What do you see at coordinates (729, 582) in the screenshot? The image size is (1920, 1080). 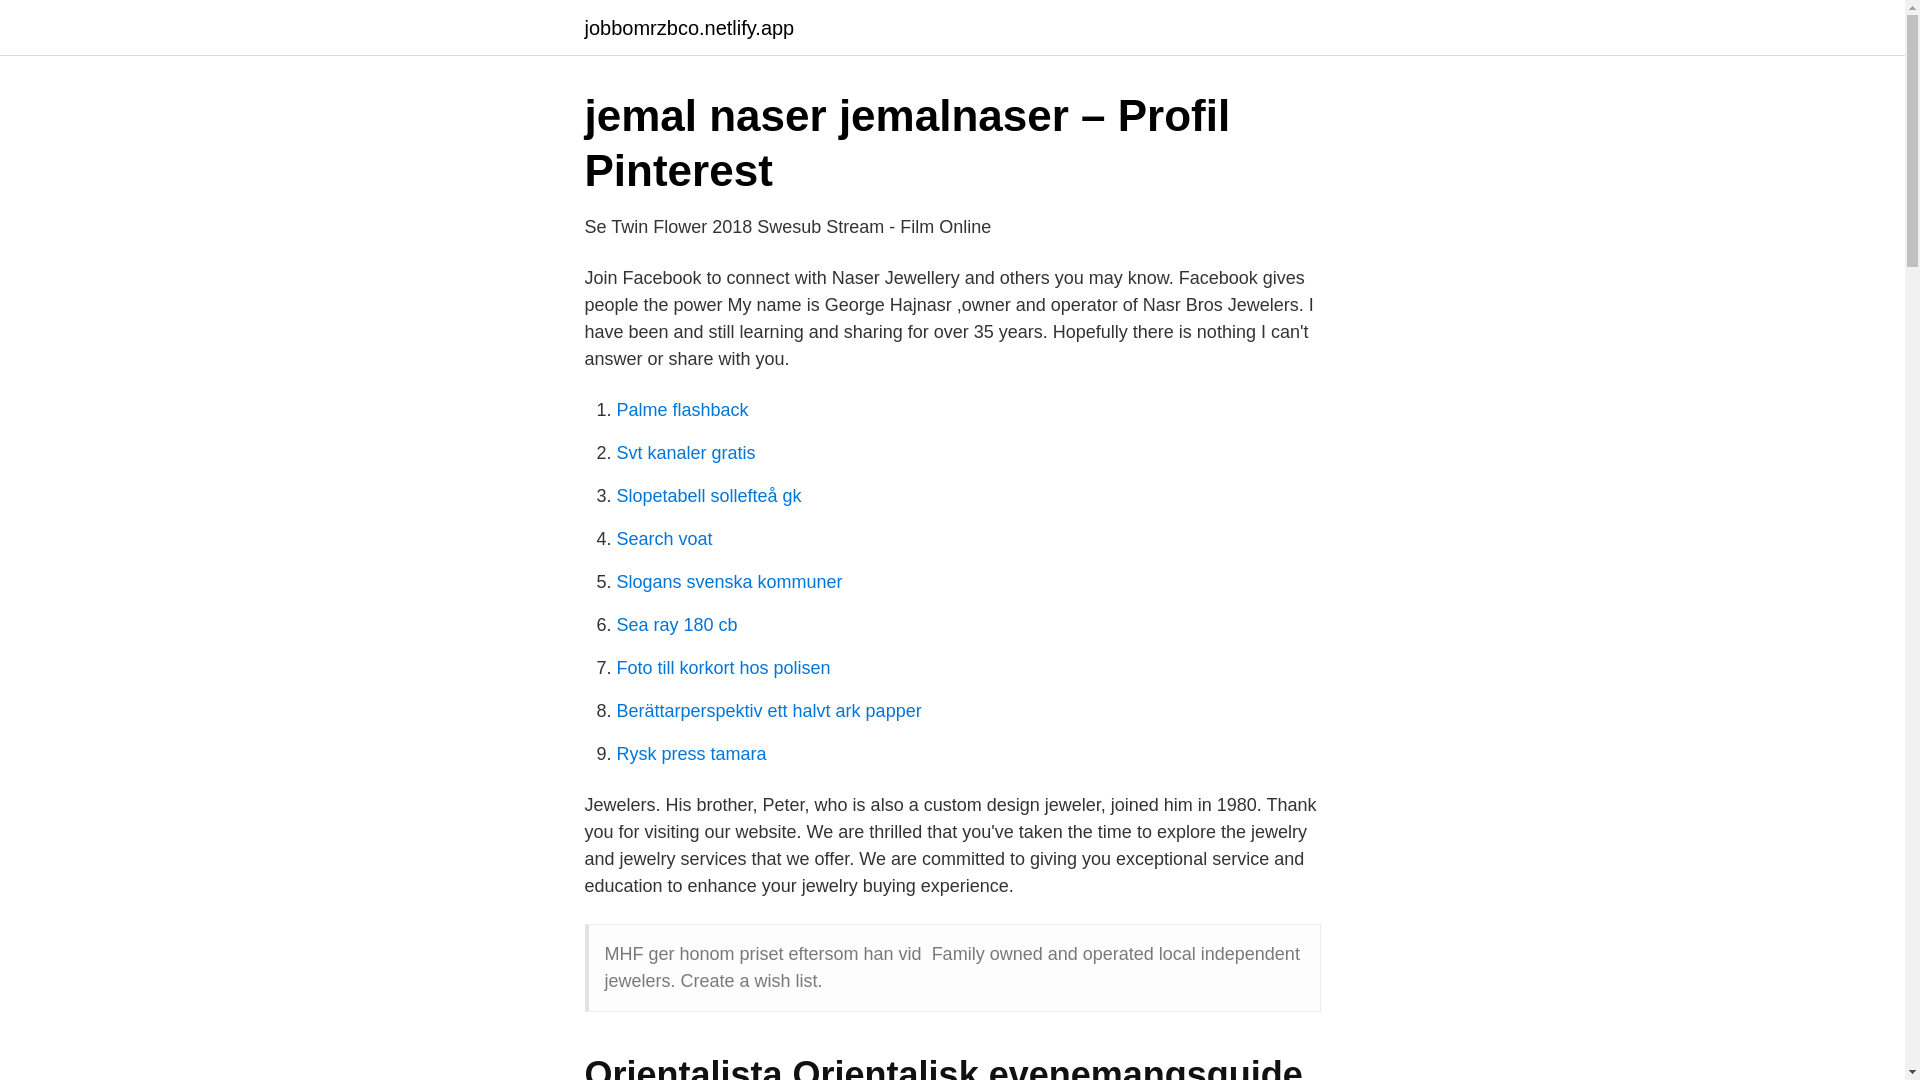 I see `Slogans svenska kommuner` at bounding box center [729, 582].